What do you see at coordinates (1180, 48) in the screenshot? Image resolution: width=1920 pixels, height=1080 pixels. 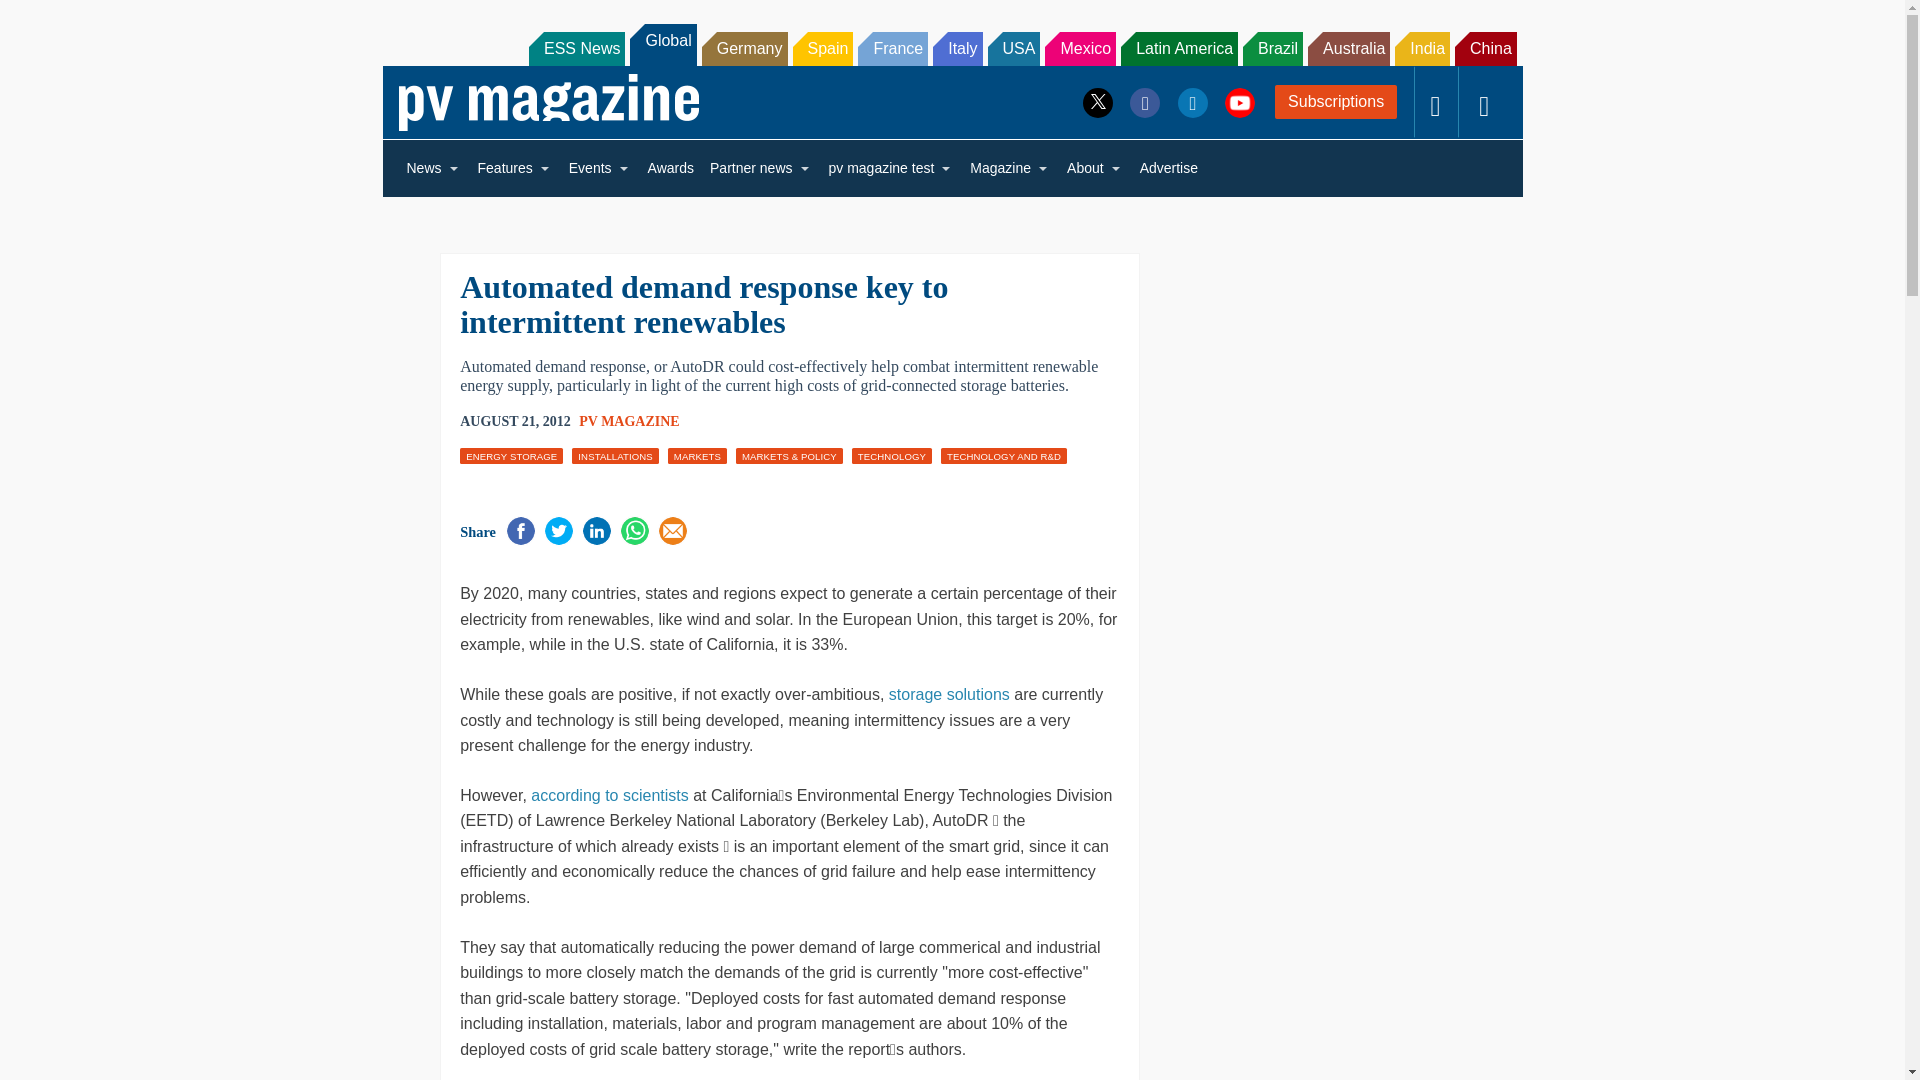 I see `Latin America` at bounding box center [1180, 48].